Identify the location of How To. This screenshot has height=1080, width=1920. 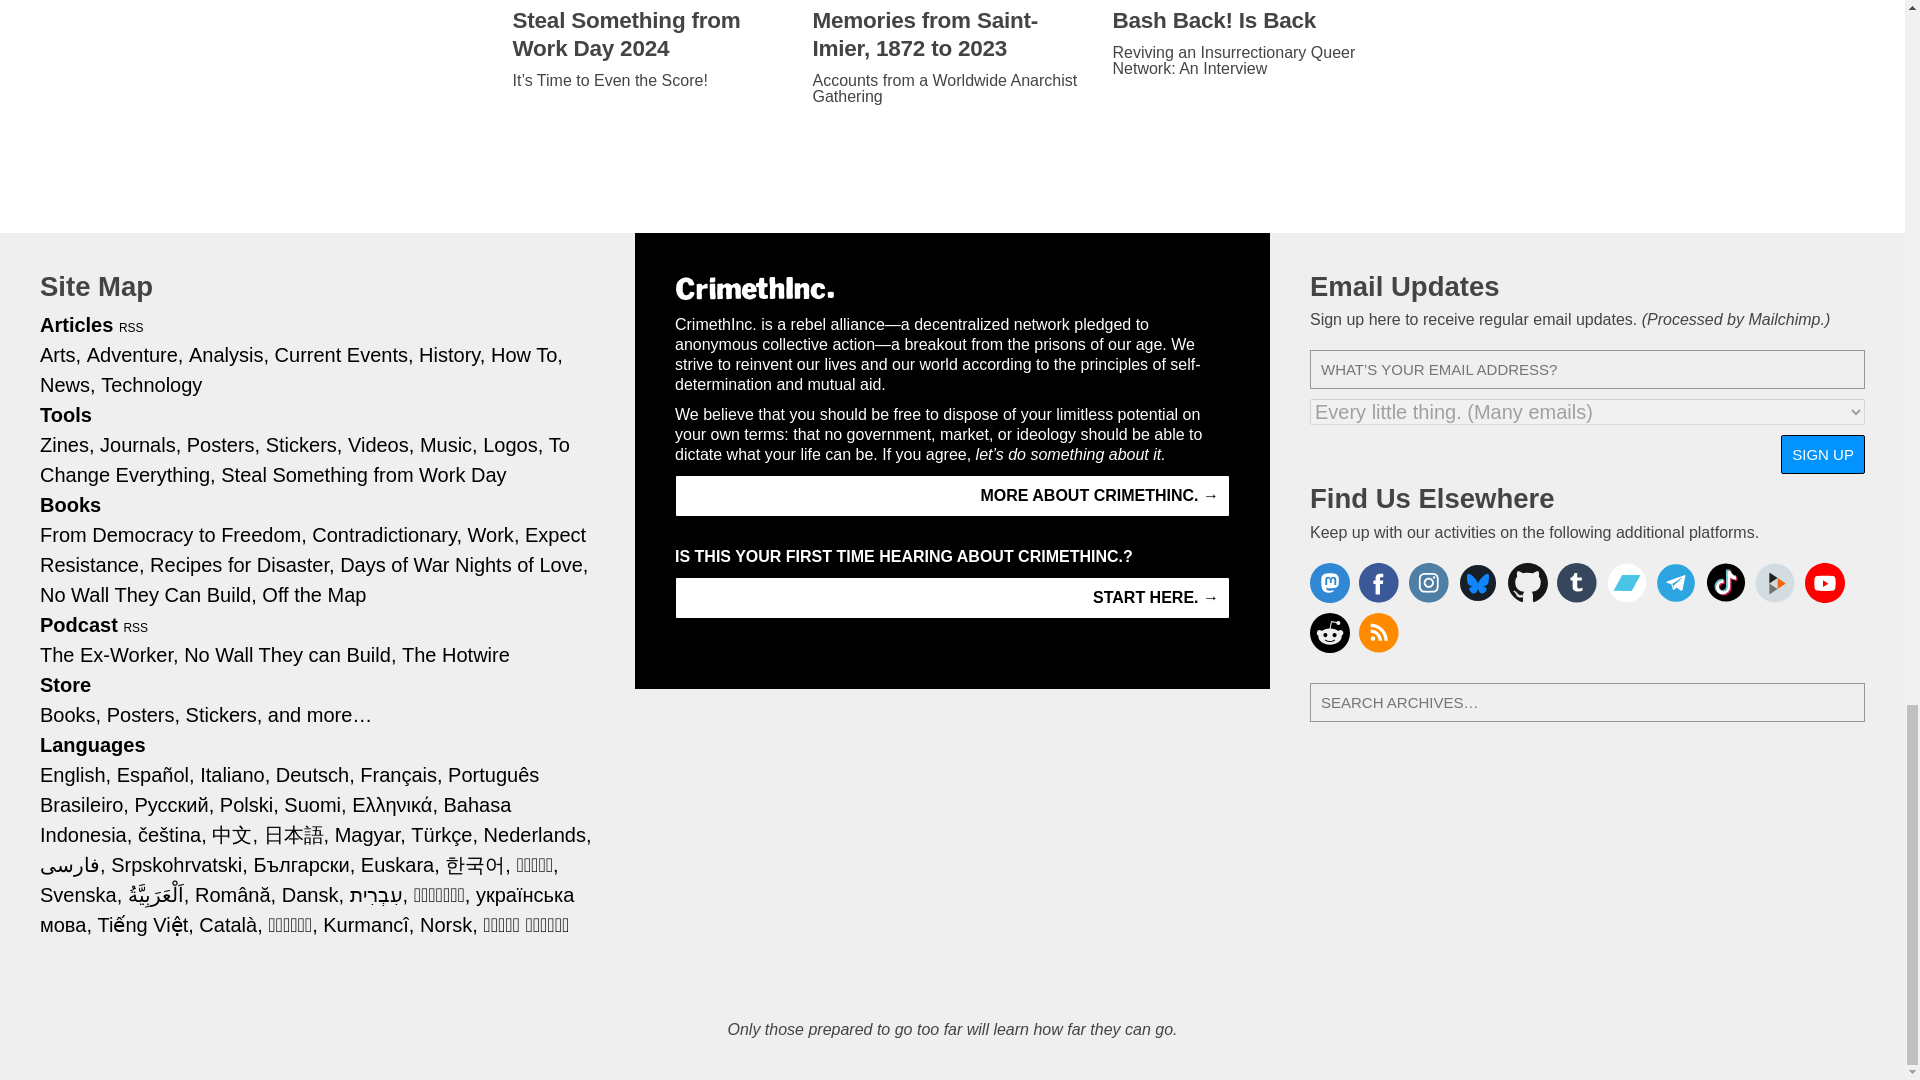
(526, 355).